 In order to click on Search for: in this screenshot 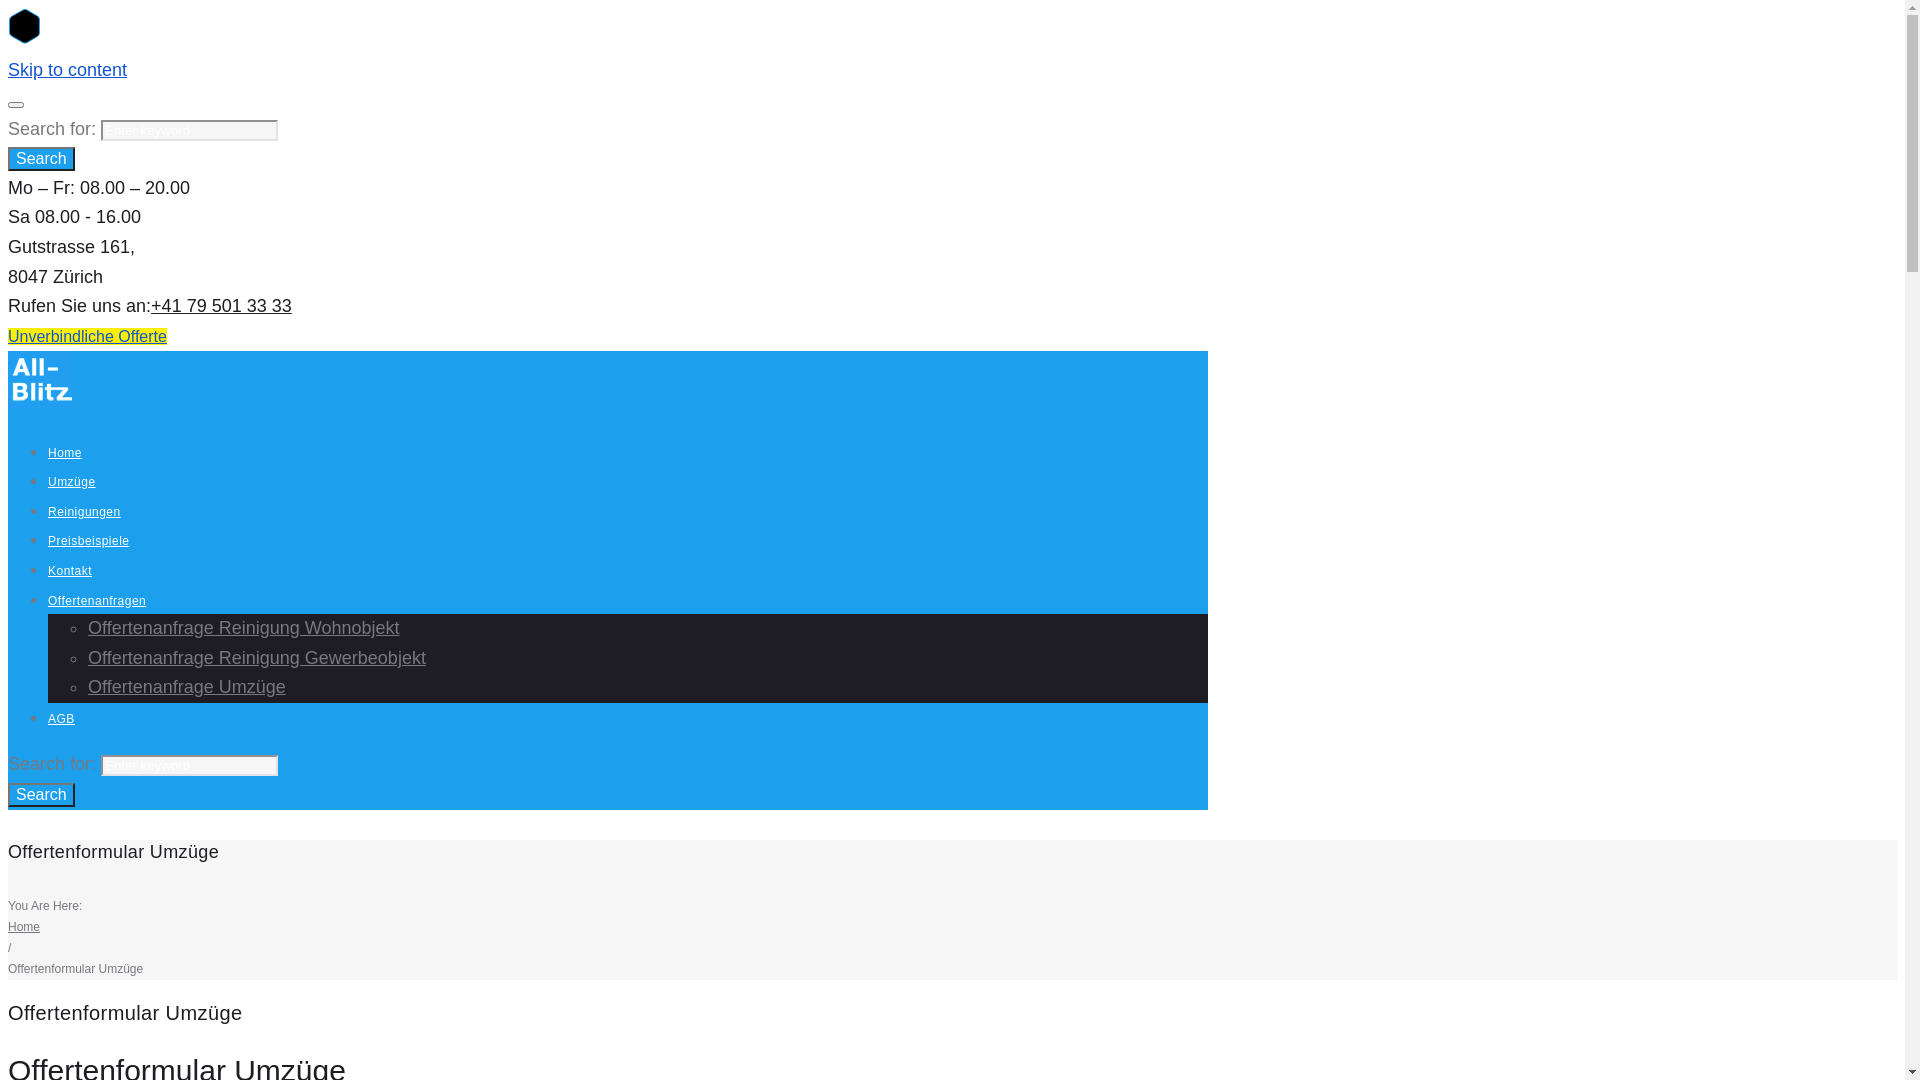, I will do `click(190, 766)`.